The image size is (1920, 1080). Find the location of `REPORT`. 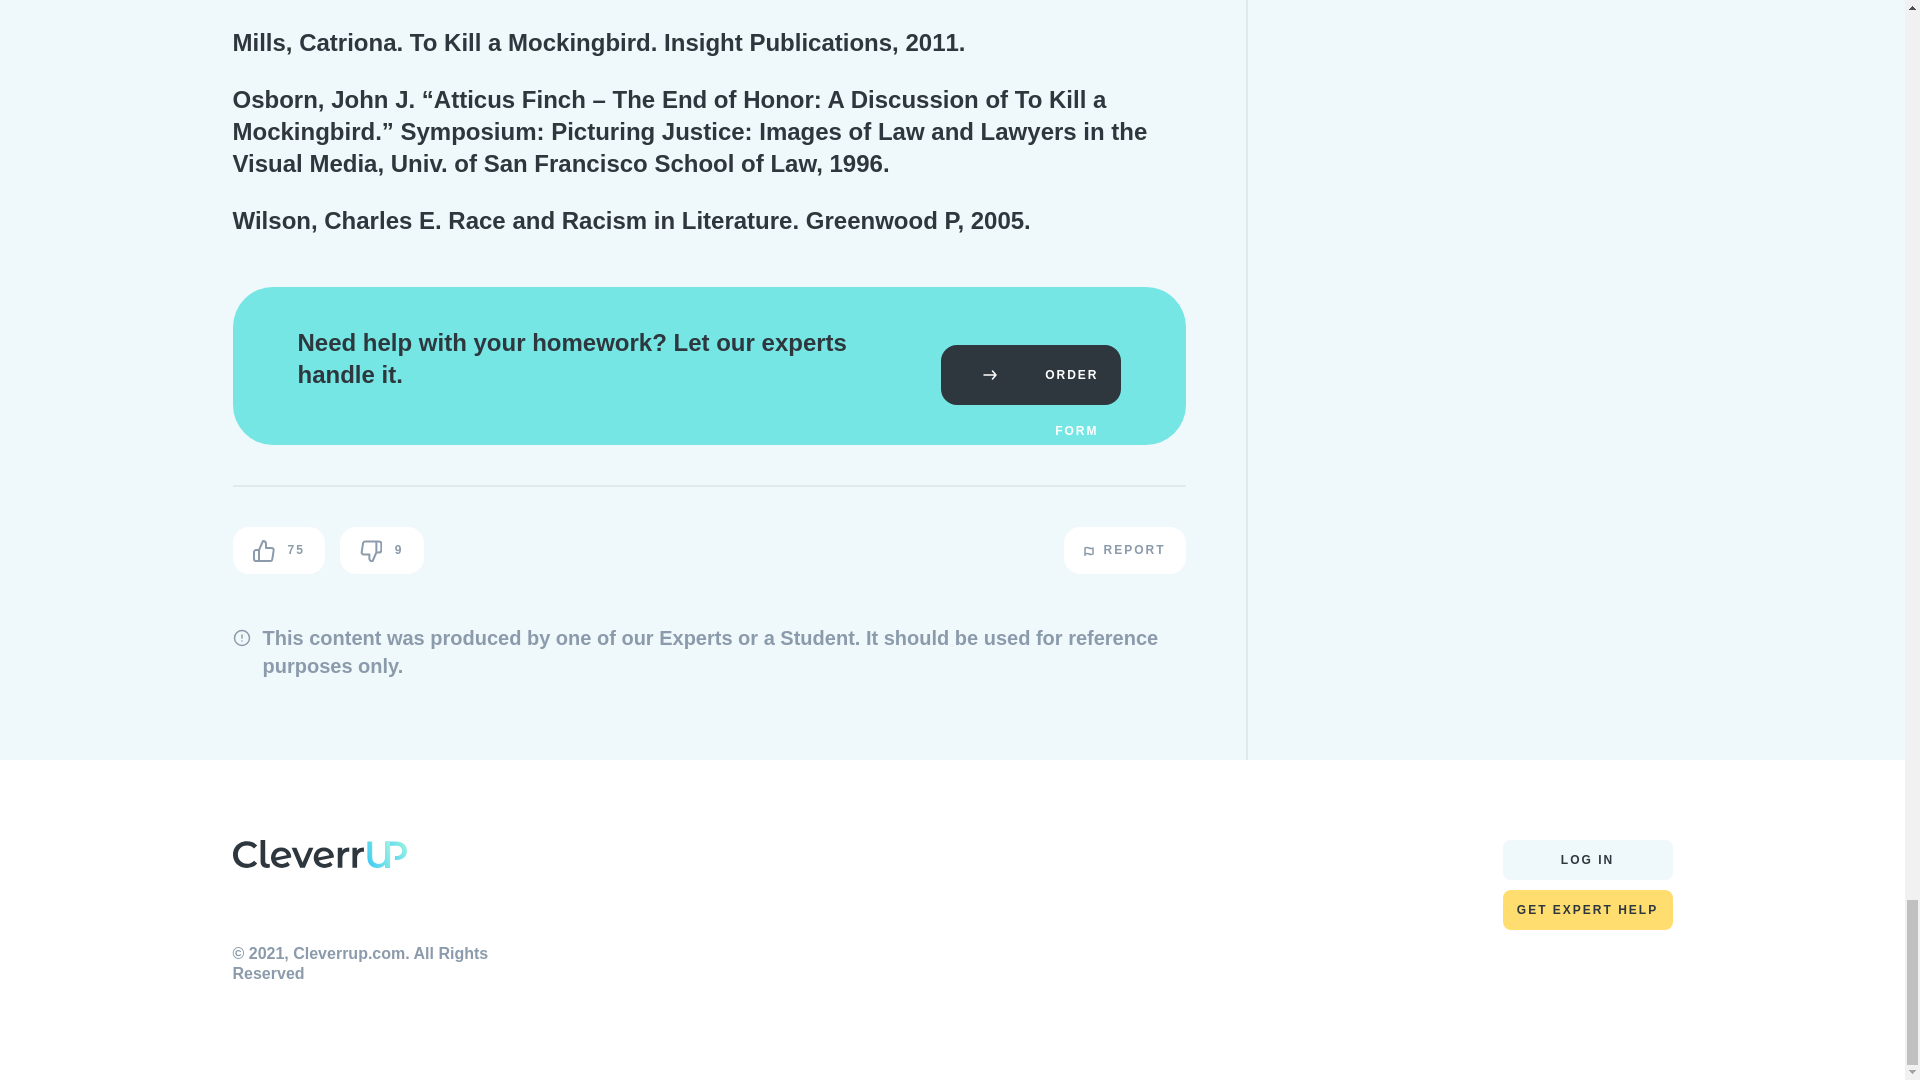

REPORT is located at coordinates (1124, 550).